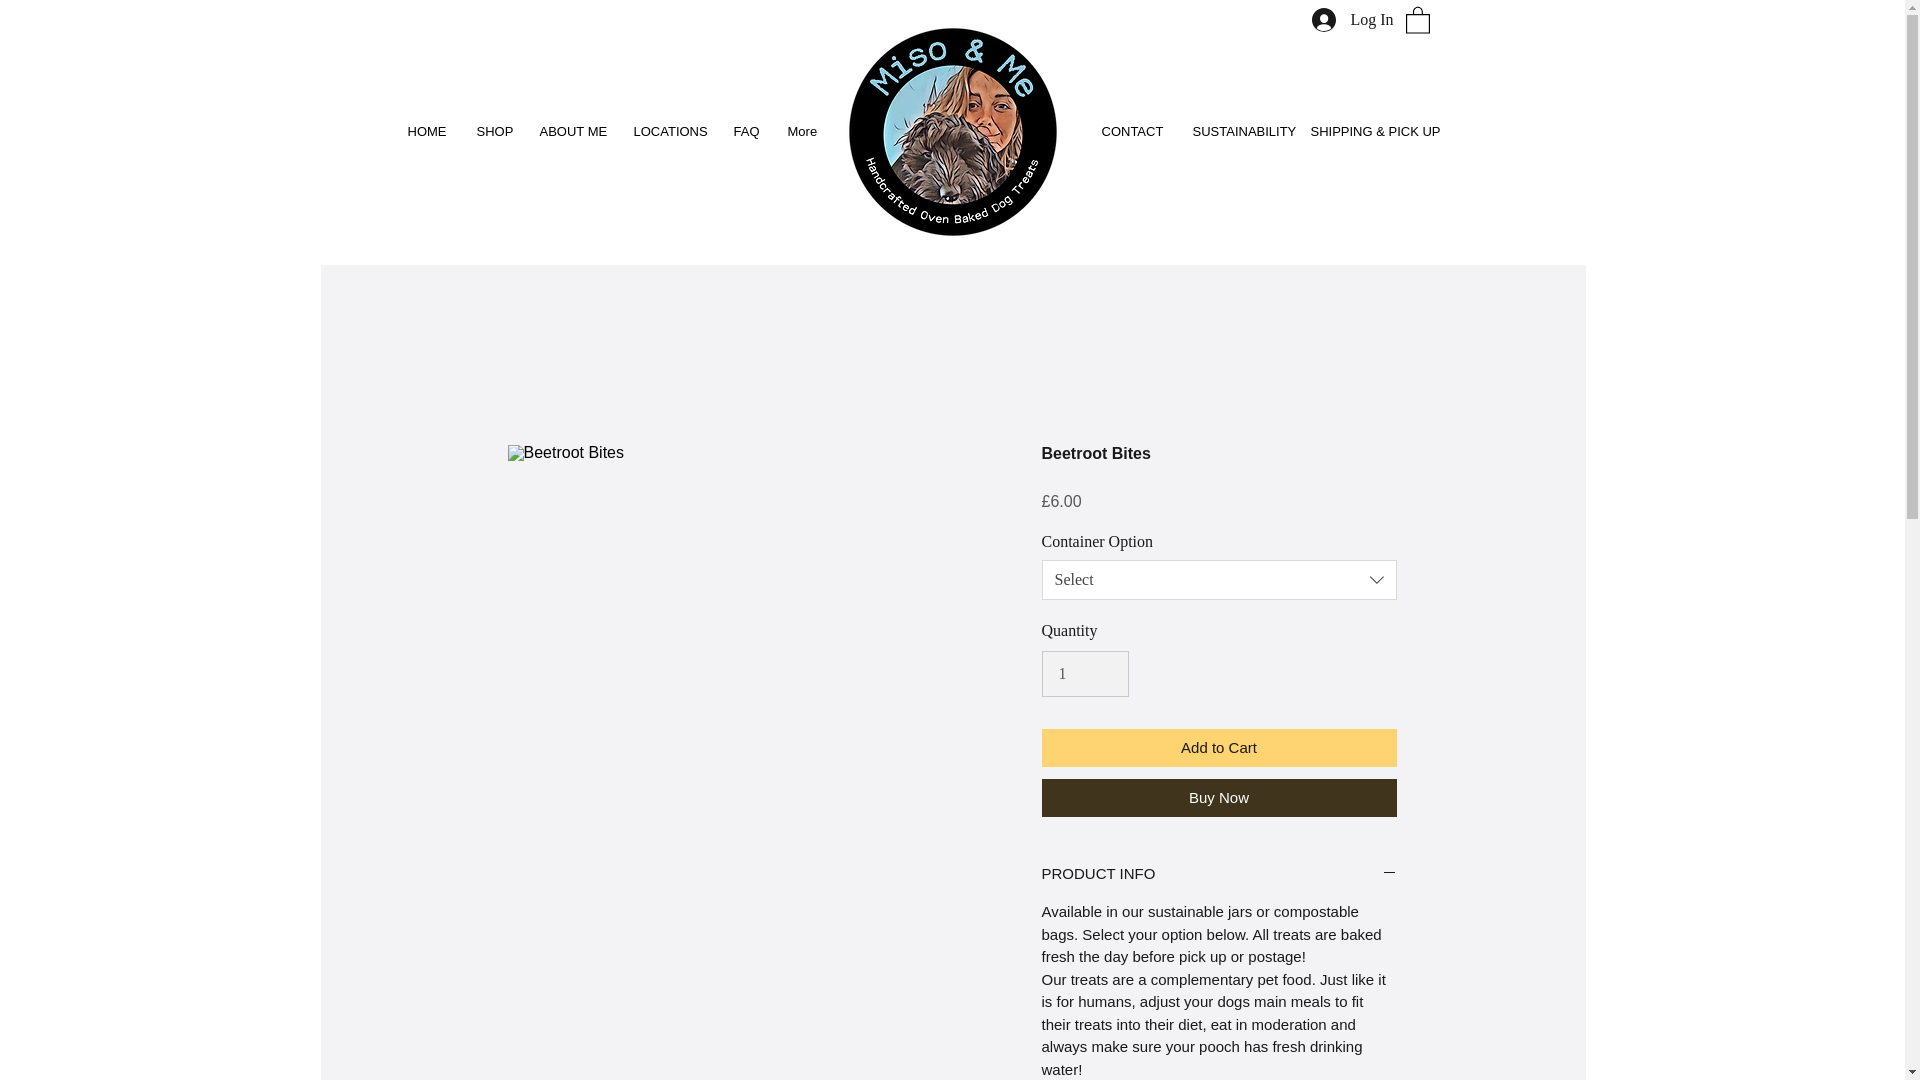 Image resolution: width=1920 pixels, height=1080 pixels. Describe the element at coordinates (1220, 580) in the screenshot. I see `Select` at that location.